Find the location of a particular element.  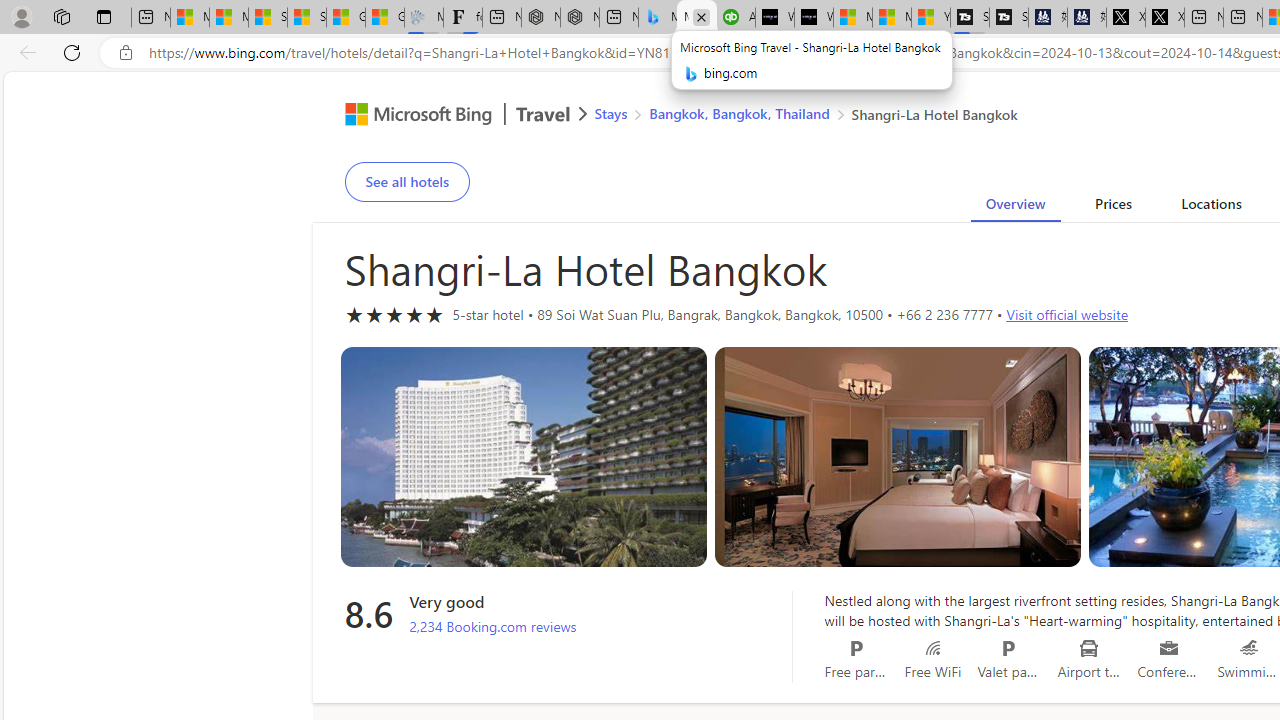

Streaming Coverage | T3 is located at coordinates (970, 18).